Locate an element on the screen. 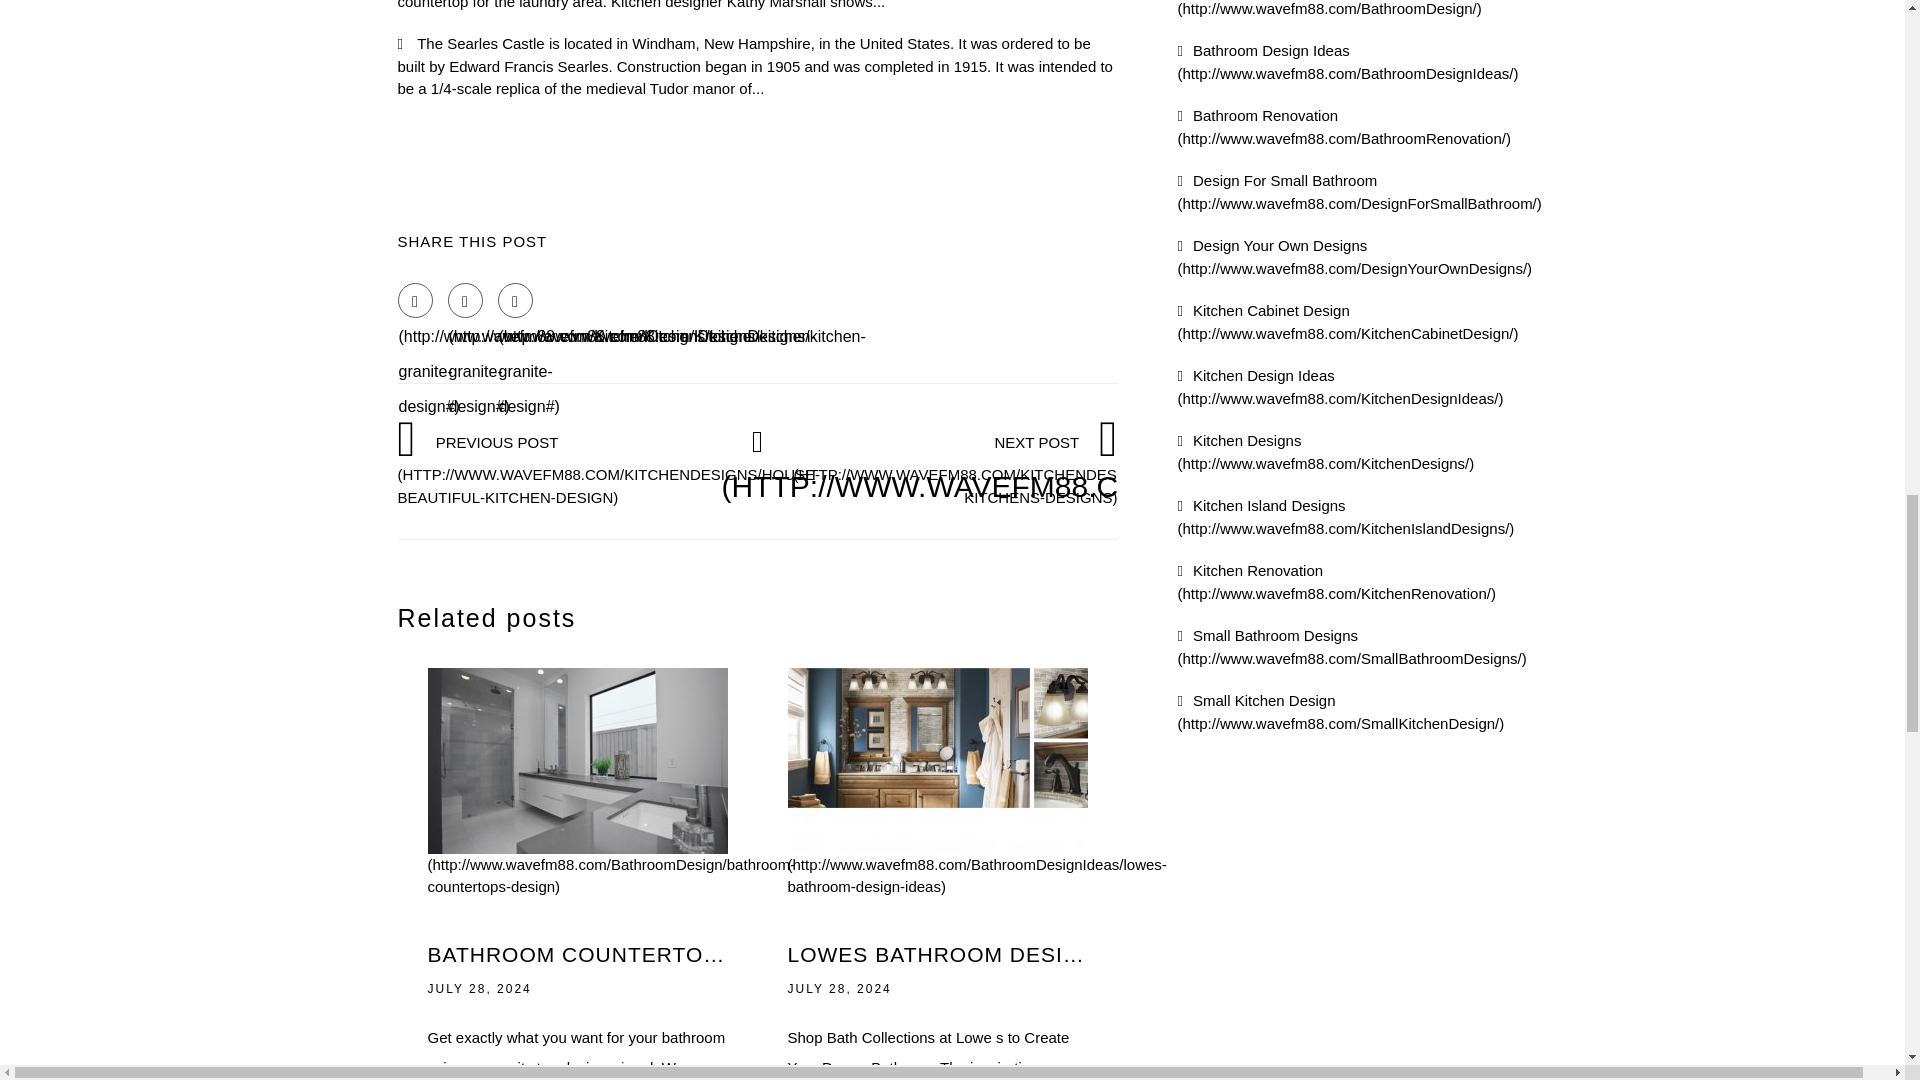  View all posts filed under Bathroom Design Ideas is located at coordinates (1348, 62).